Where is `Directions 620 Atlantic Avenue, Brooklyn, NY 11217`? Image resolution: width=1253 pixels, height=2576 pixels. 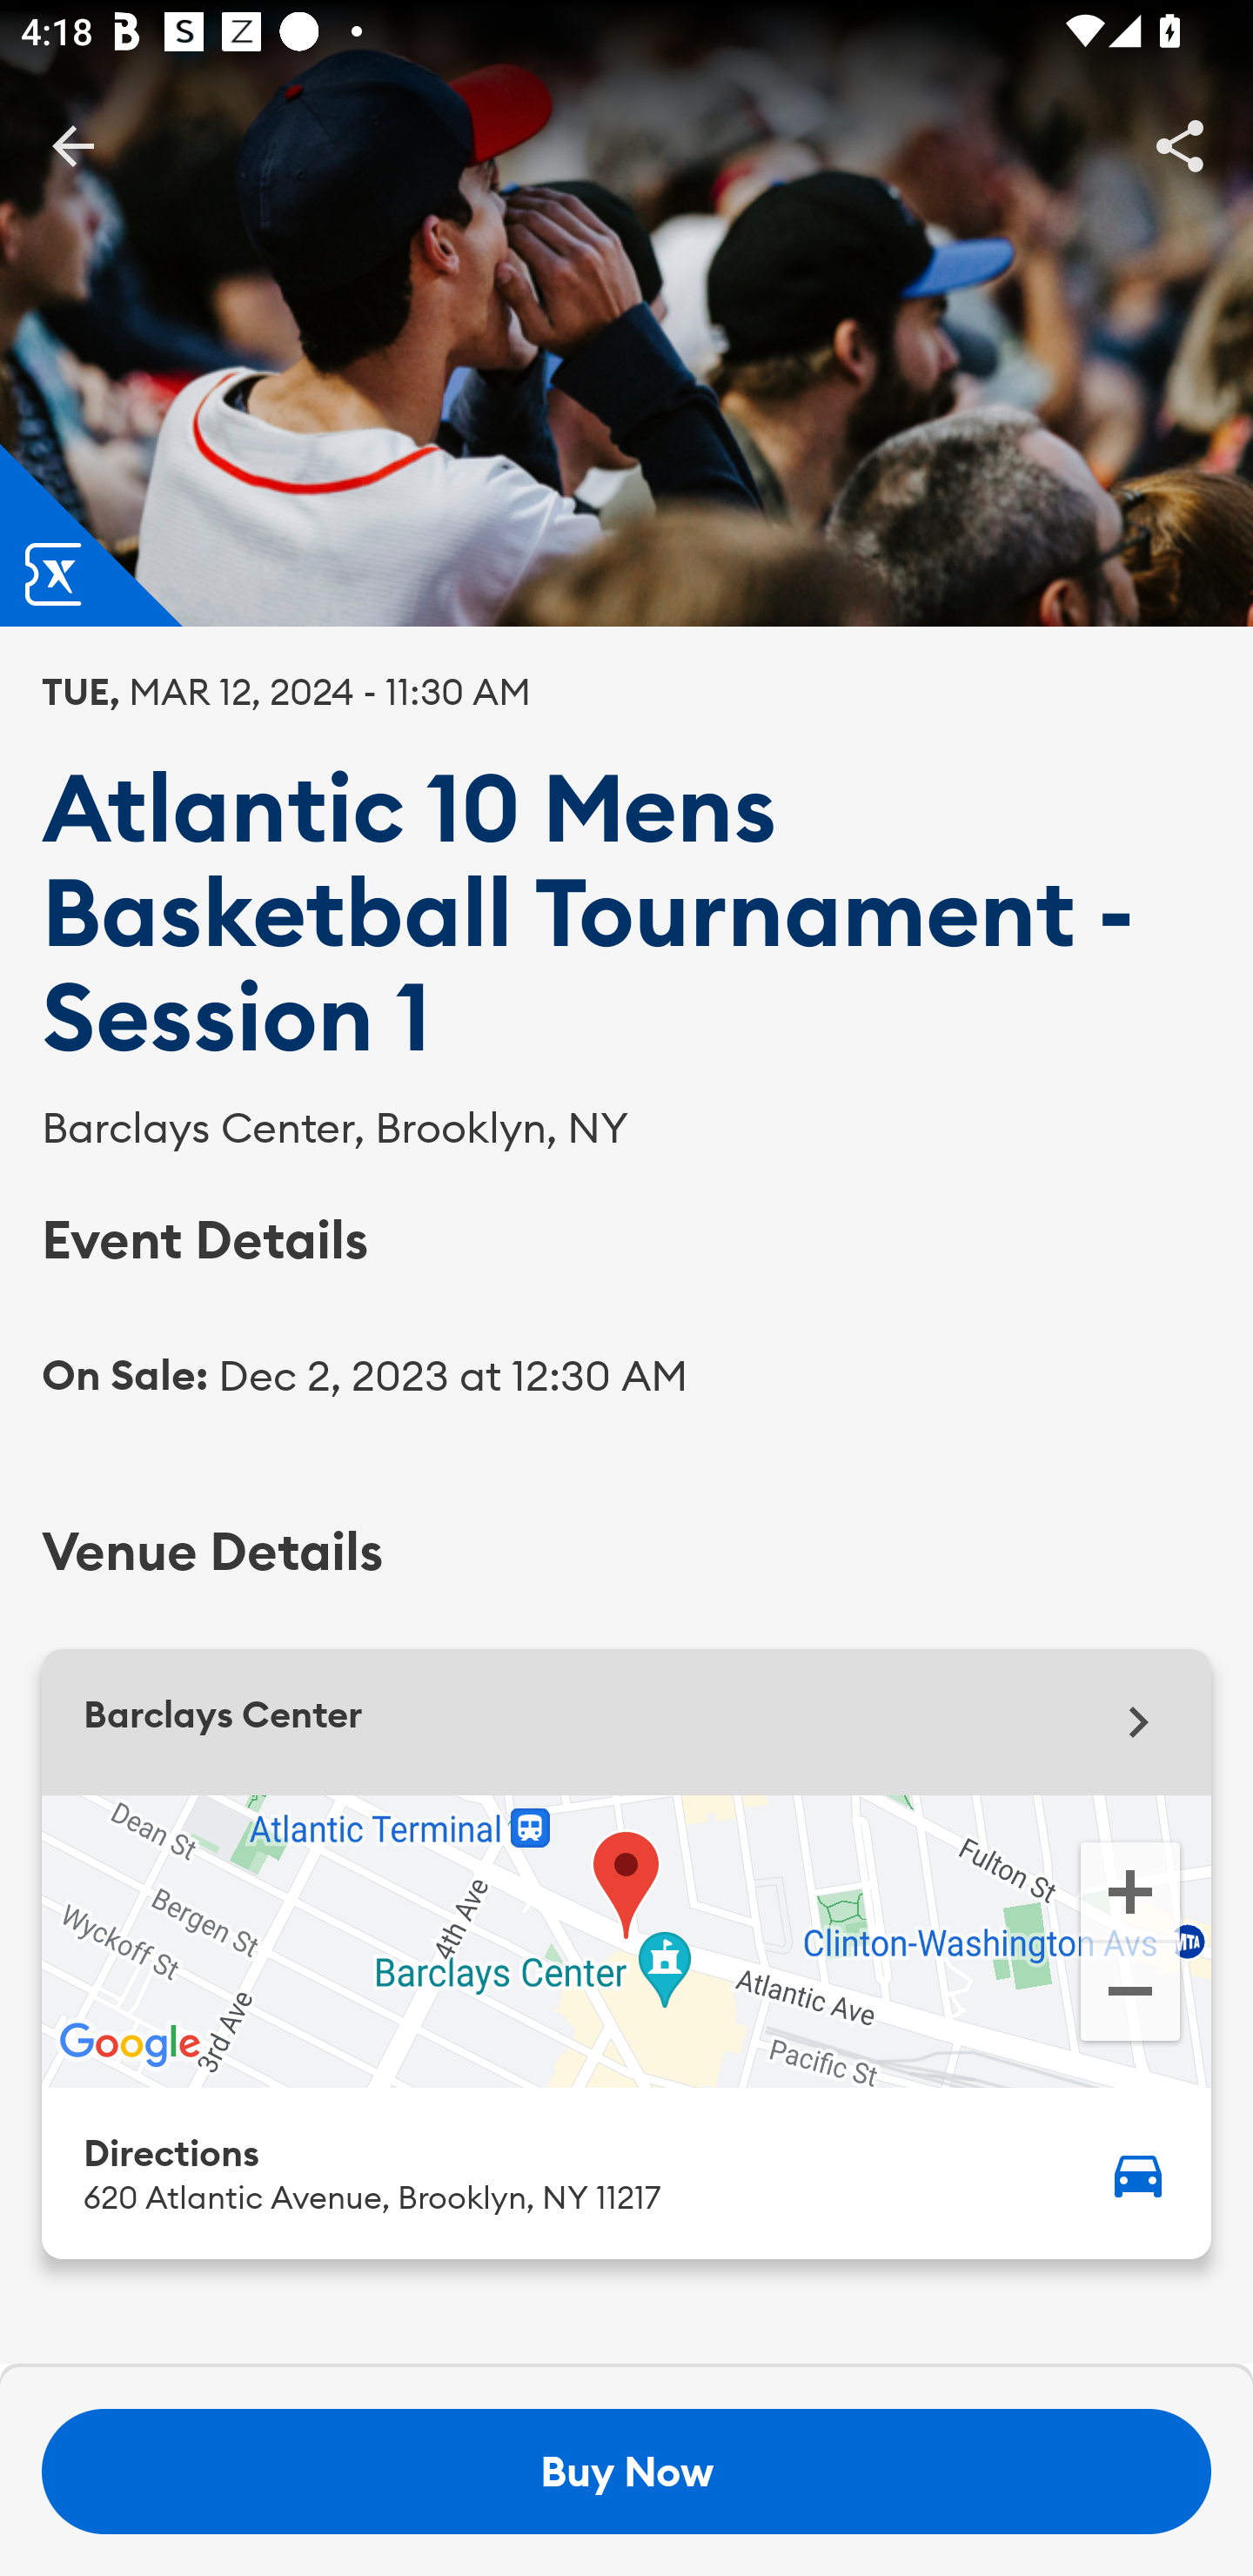 Directions 620 Atlantic Avenue, Brooklyn, NY 11217 is located at coordinates (626, 2172).